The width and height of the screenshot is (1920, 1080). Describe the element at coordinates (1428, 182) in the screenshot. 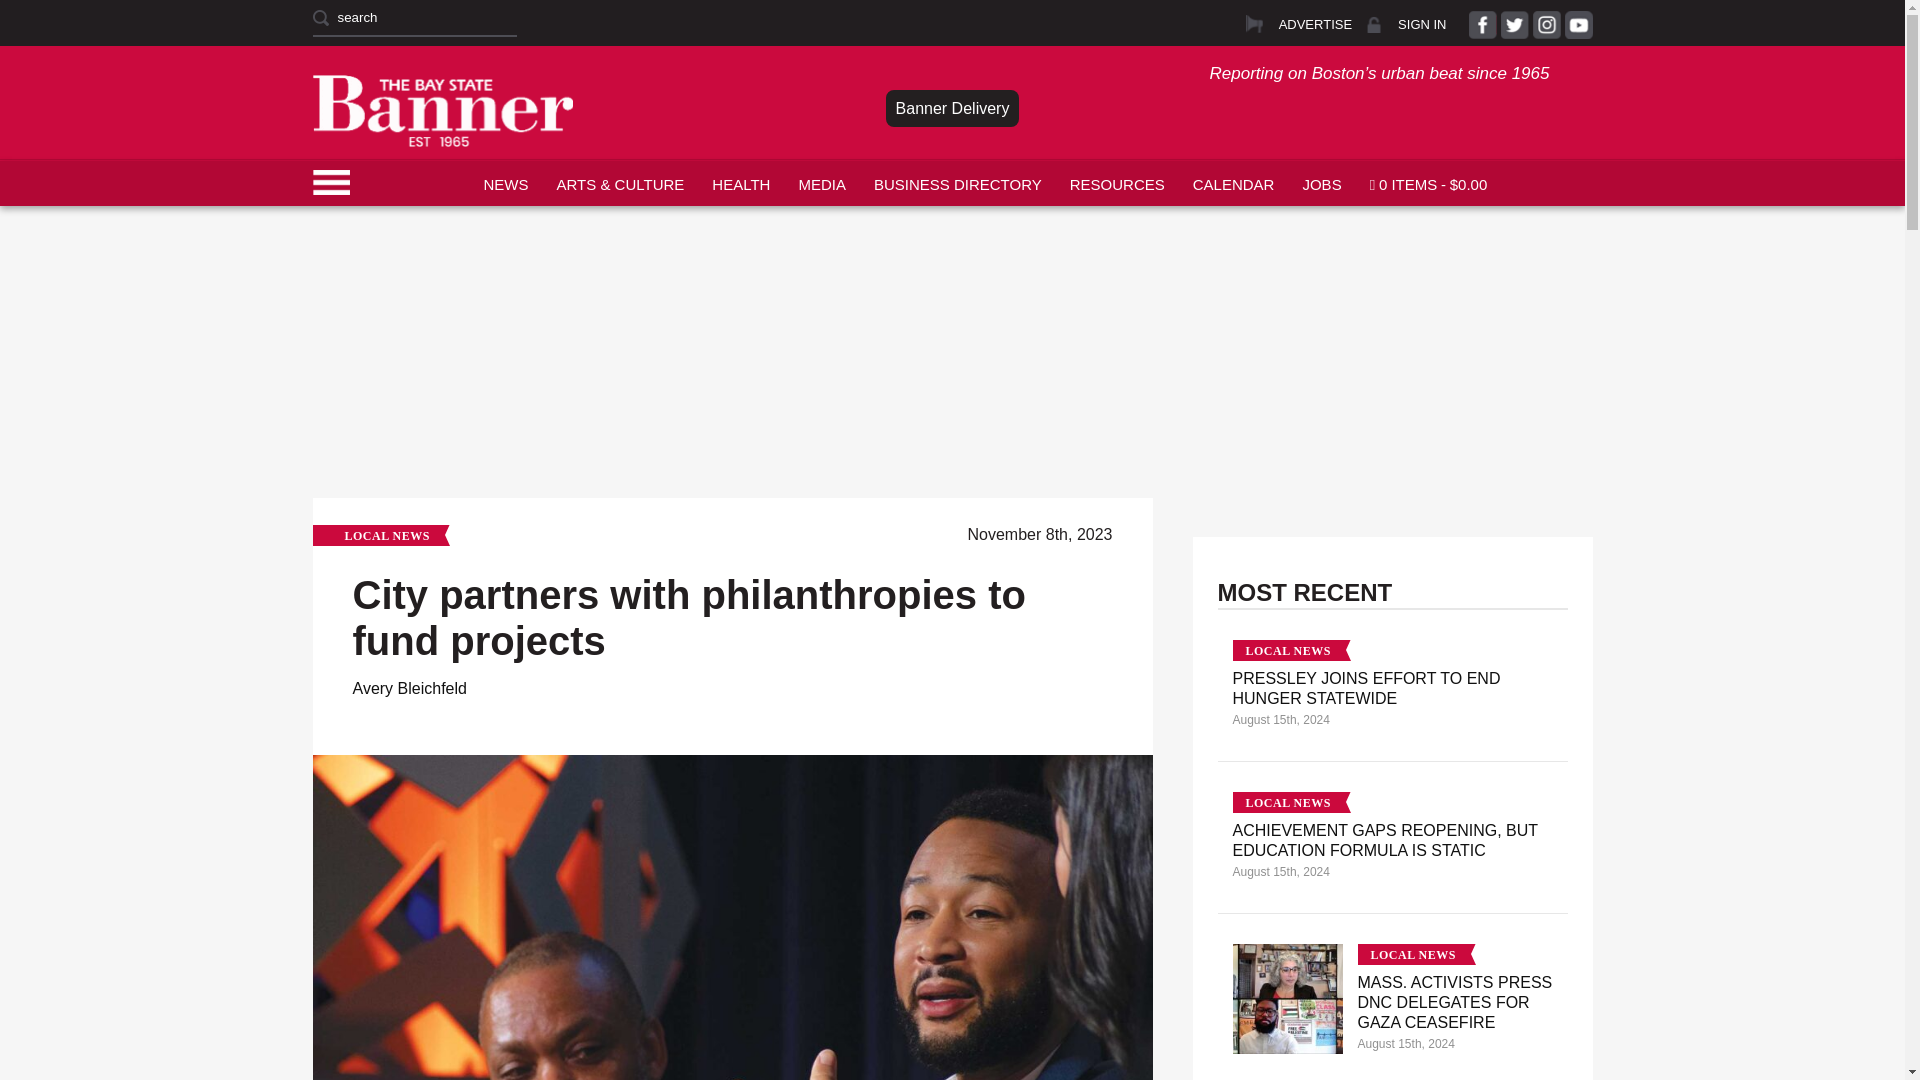

I see `Start shopping` at that location.